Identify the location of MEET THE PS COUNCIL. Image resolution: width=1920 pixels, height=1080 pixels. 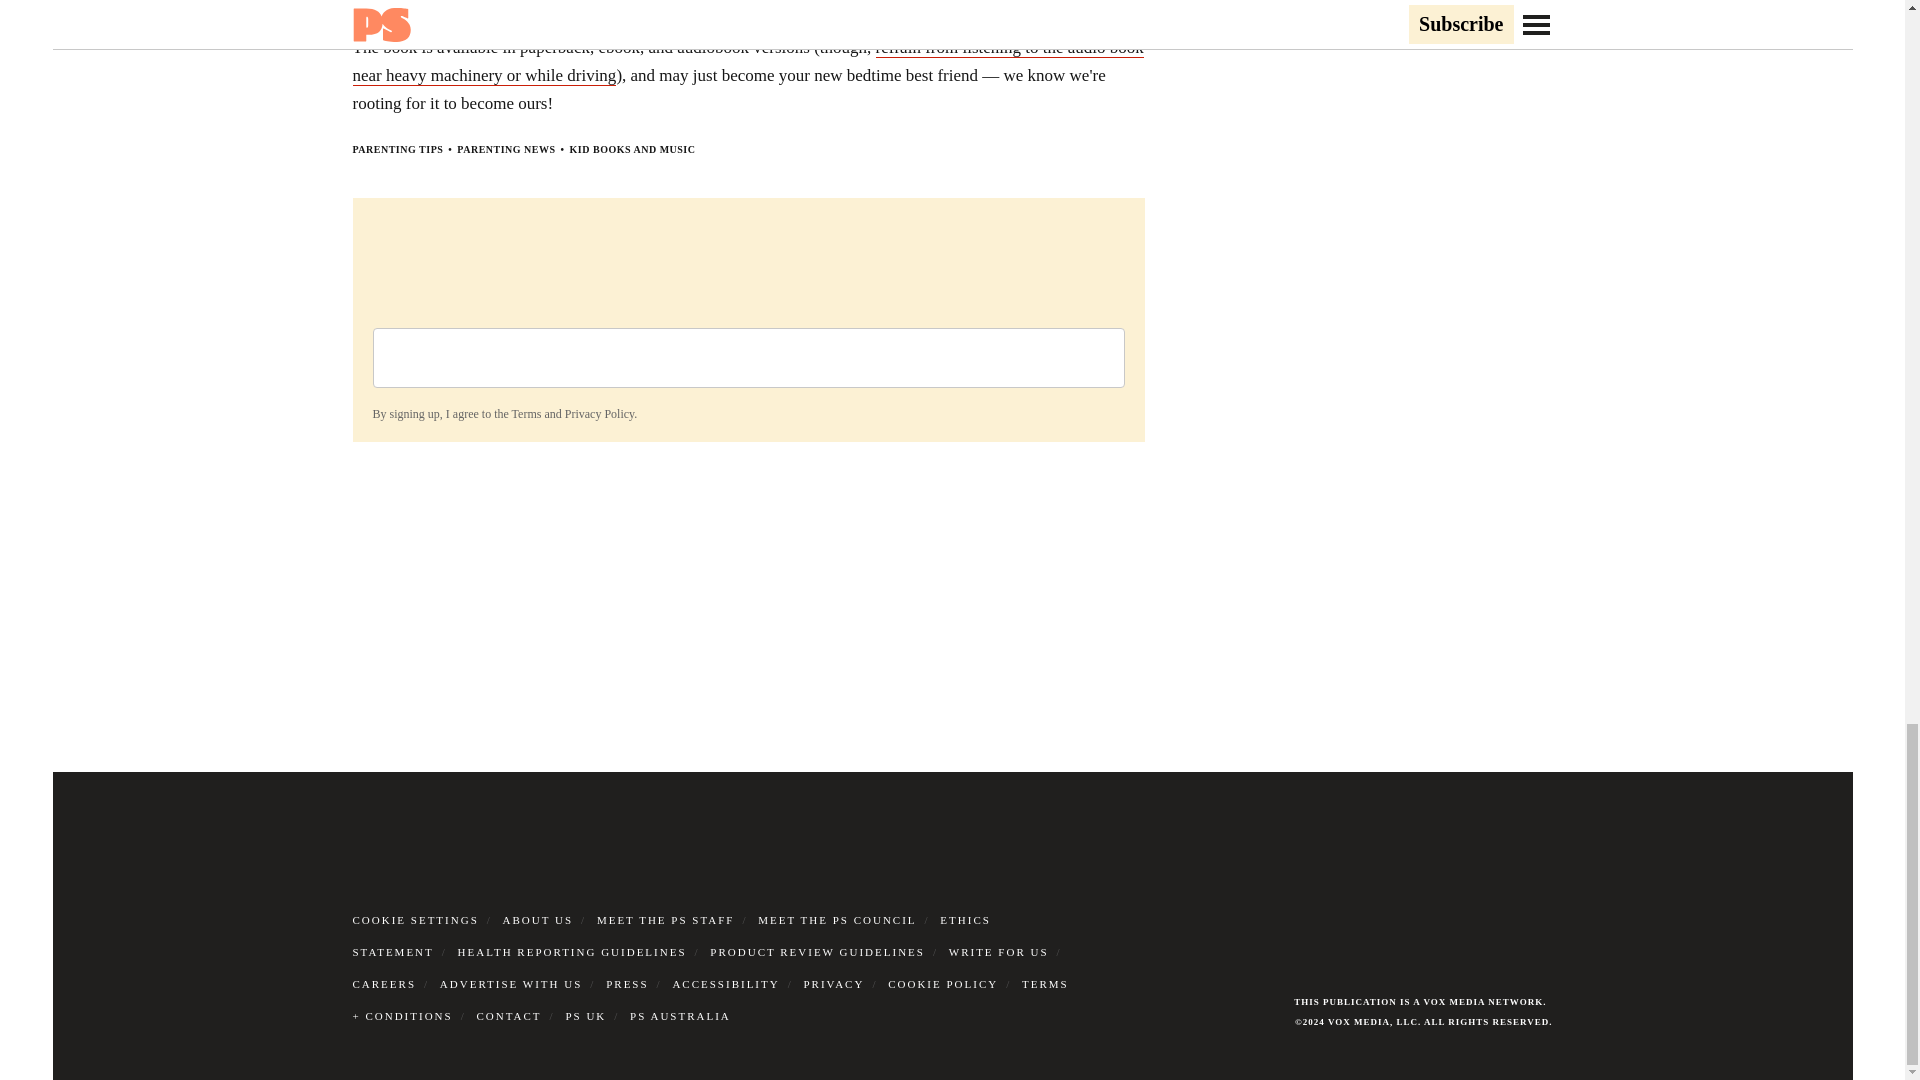
(836, 919).